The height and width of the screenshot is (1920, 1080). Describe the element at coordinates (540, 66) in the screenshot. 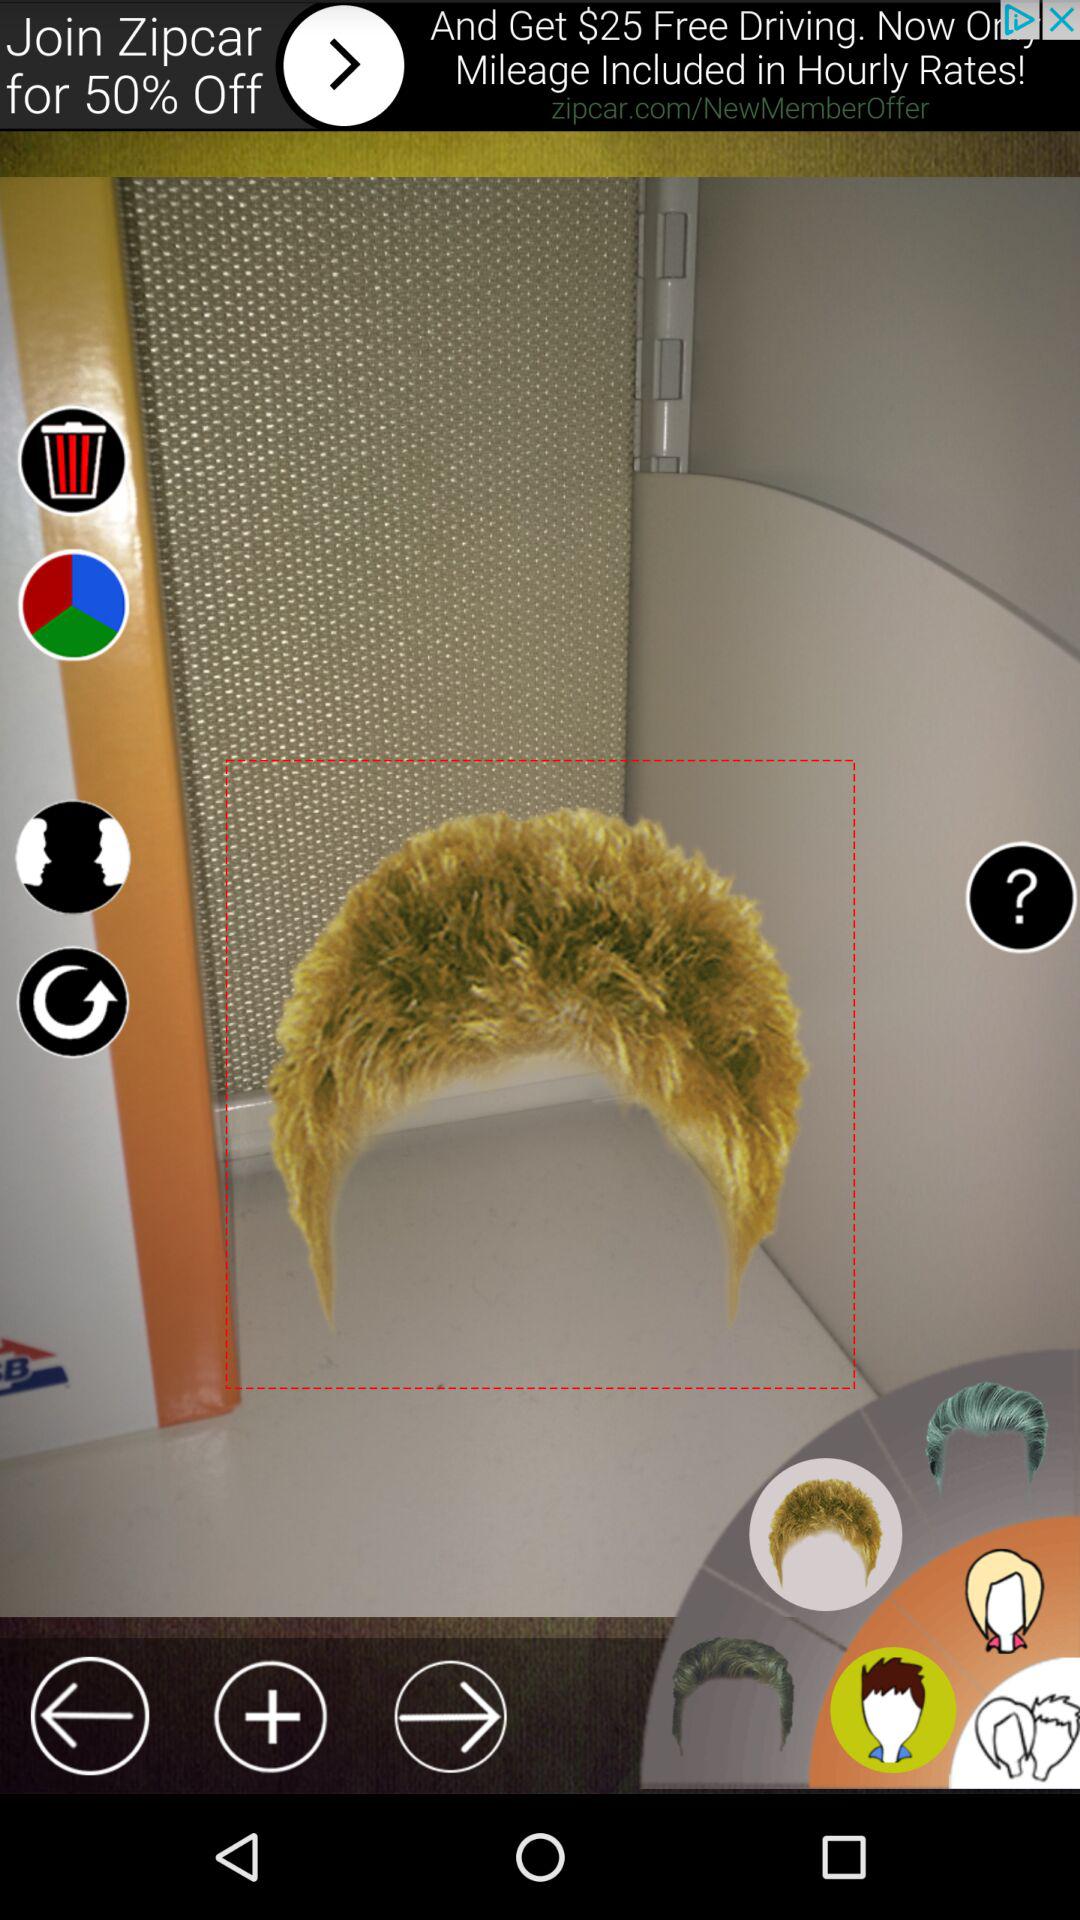

I see `advertisement` at that location.